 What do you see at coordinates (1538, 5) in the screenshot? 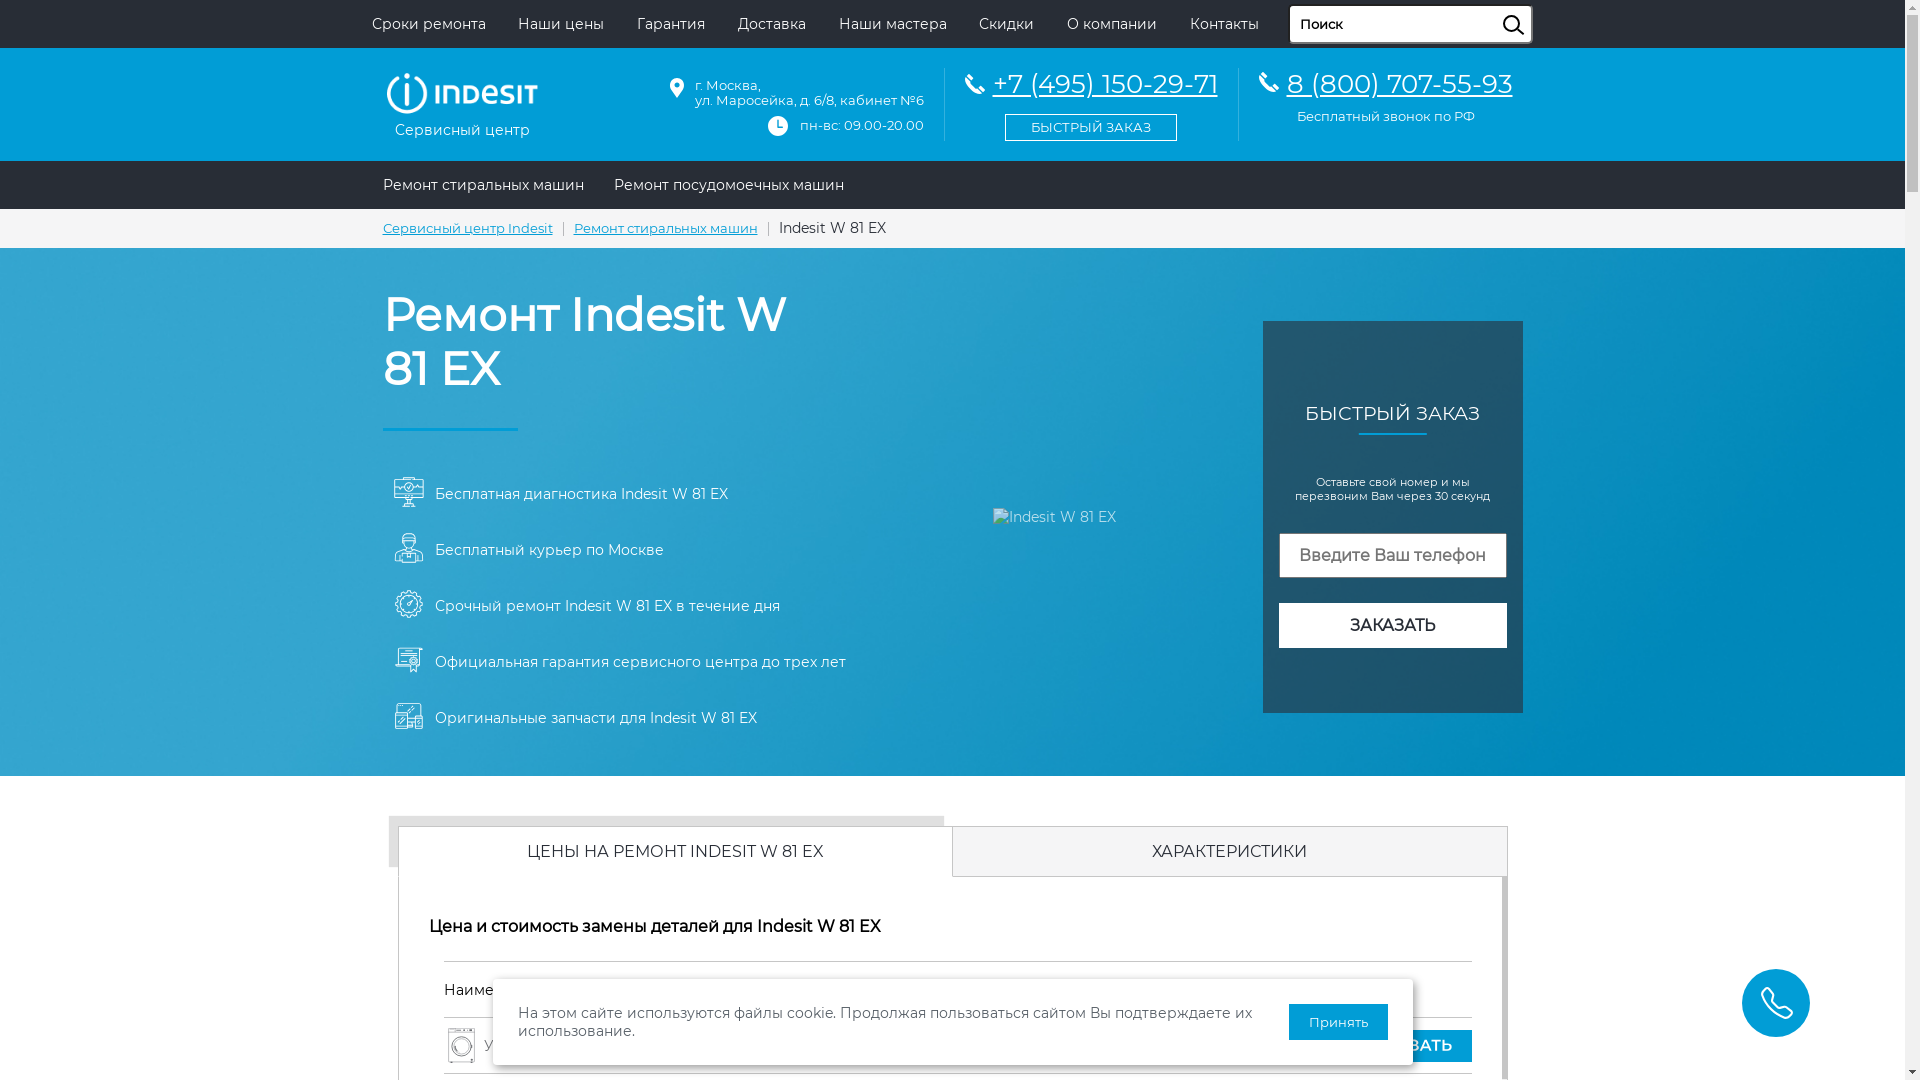
I see `sisea.search` at bounding box center [1538, 5].